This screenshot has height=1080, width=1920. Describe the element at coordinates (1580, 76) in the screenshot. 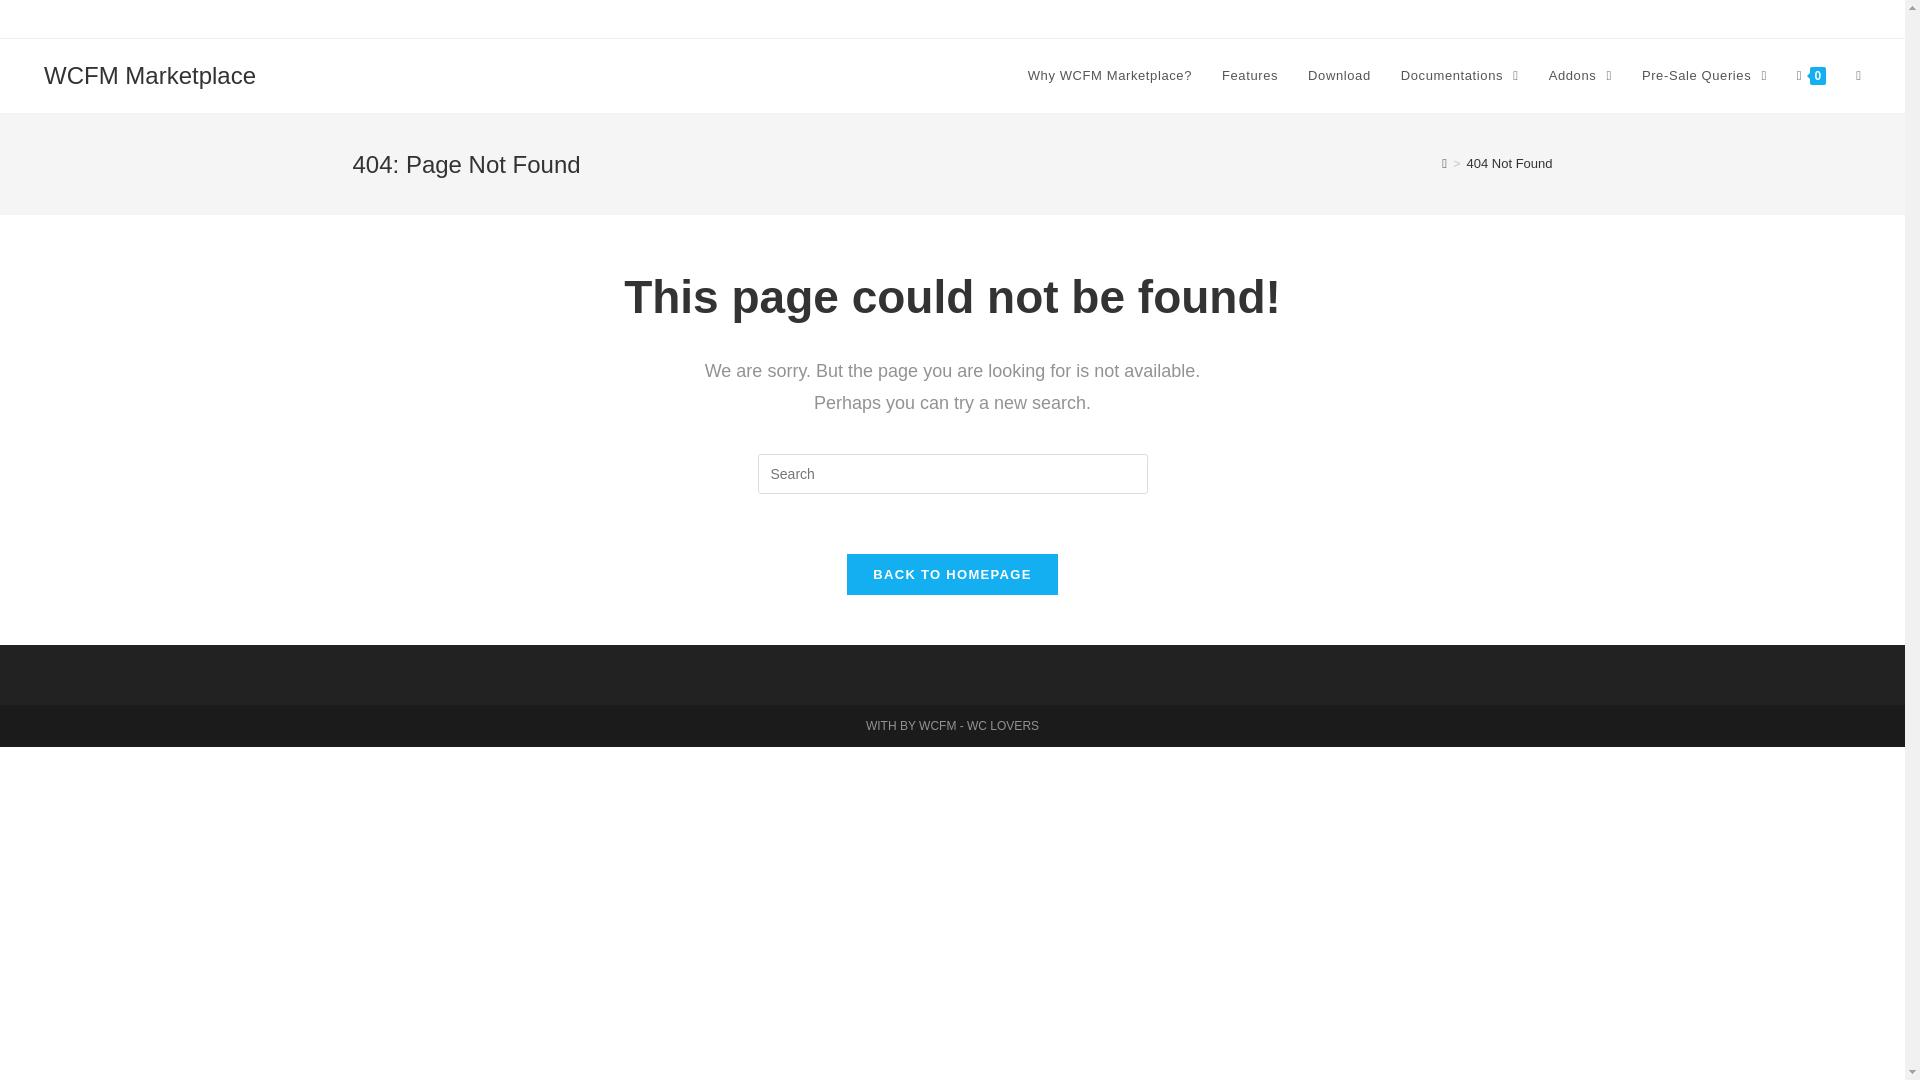

I see `Addons` at that location.